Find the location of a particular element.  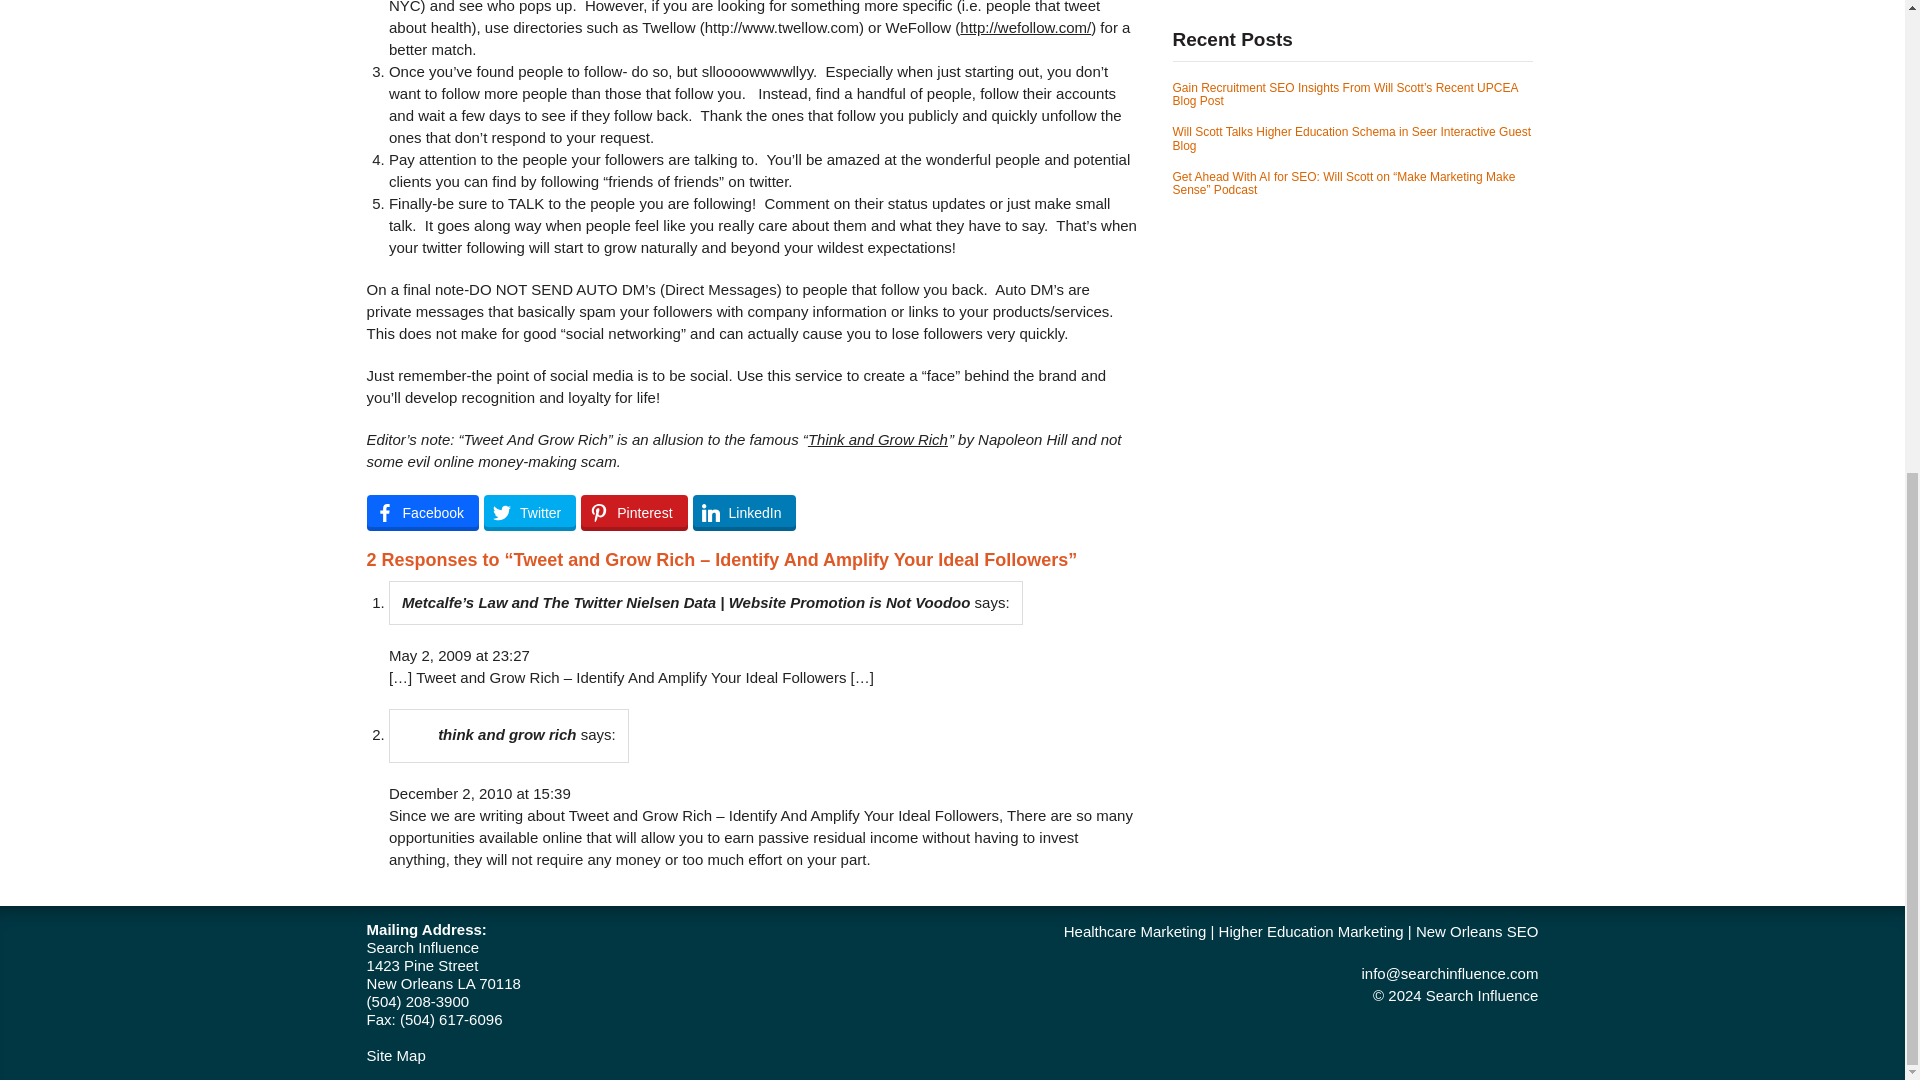

Share on LinkedIn is located at coordinates (744, 512).